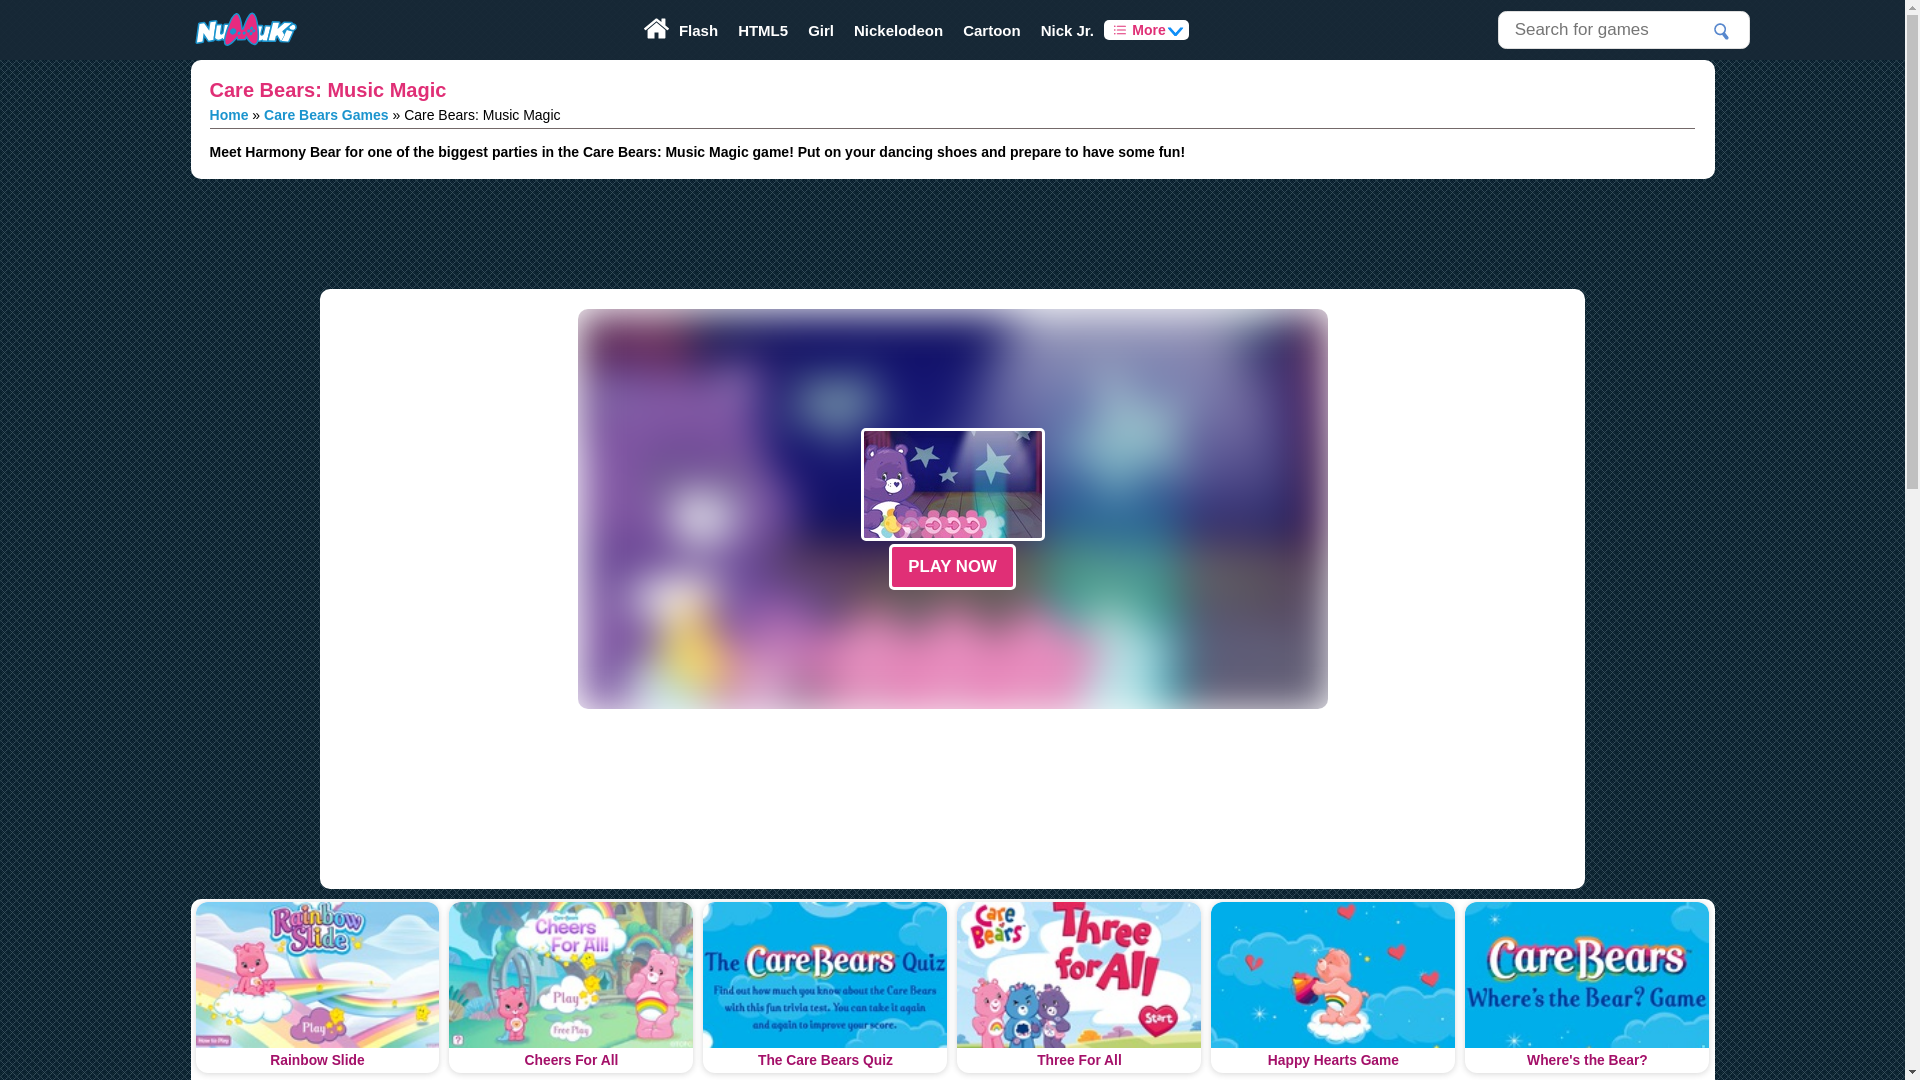  Describe the element at coordinates (992, 30) in the screenshot. I see `Cartoon` at that location.